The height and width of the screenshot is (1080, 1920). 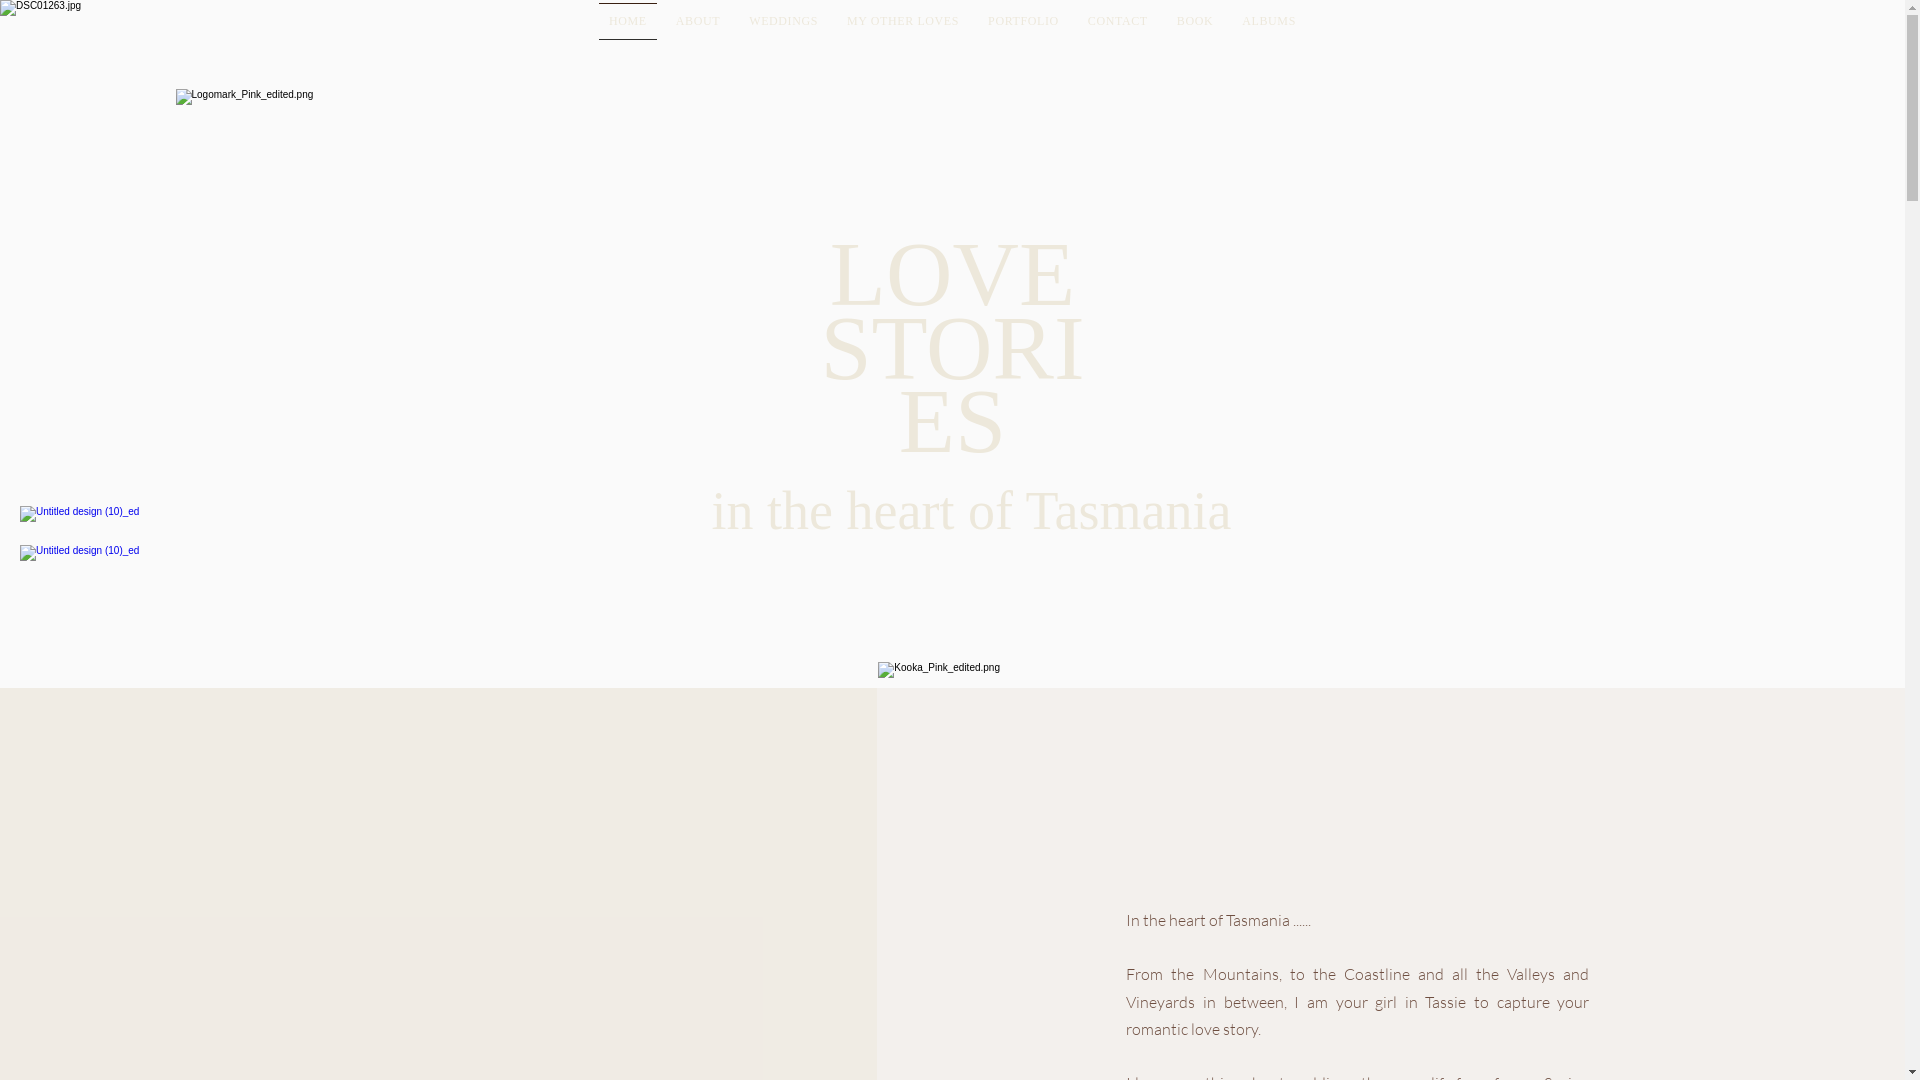 What do you see at coordinates (698, 22) in the screenshot?
I see `ABOUT` at bounding box center [698, 22].